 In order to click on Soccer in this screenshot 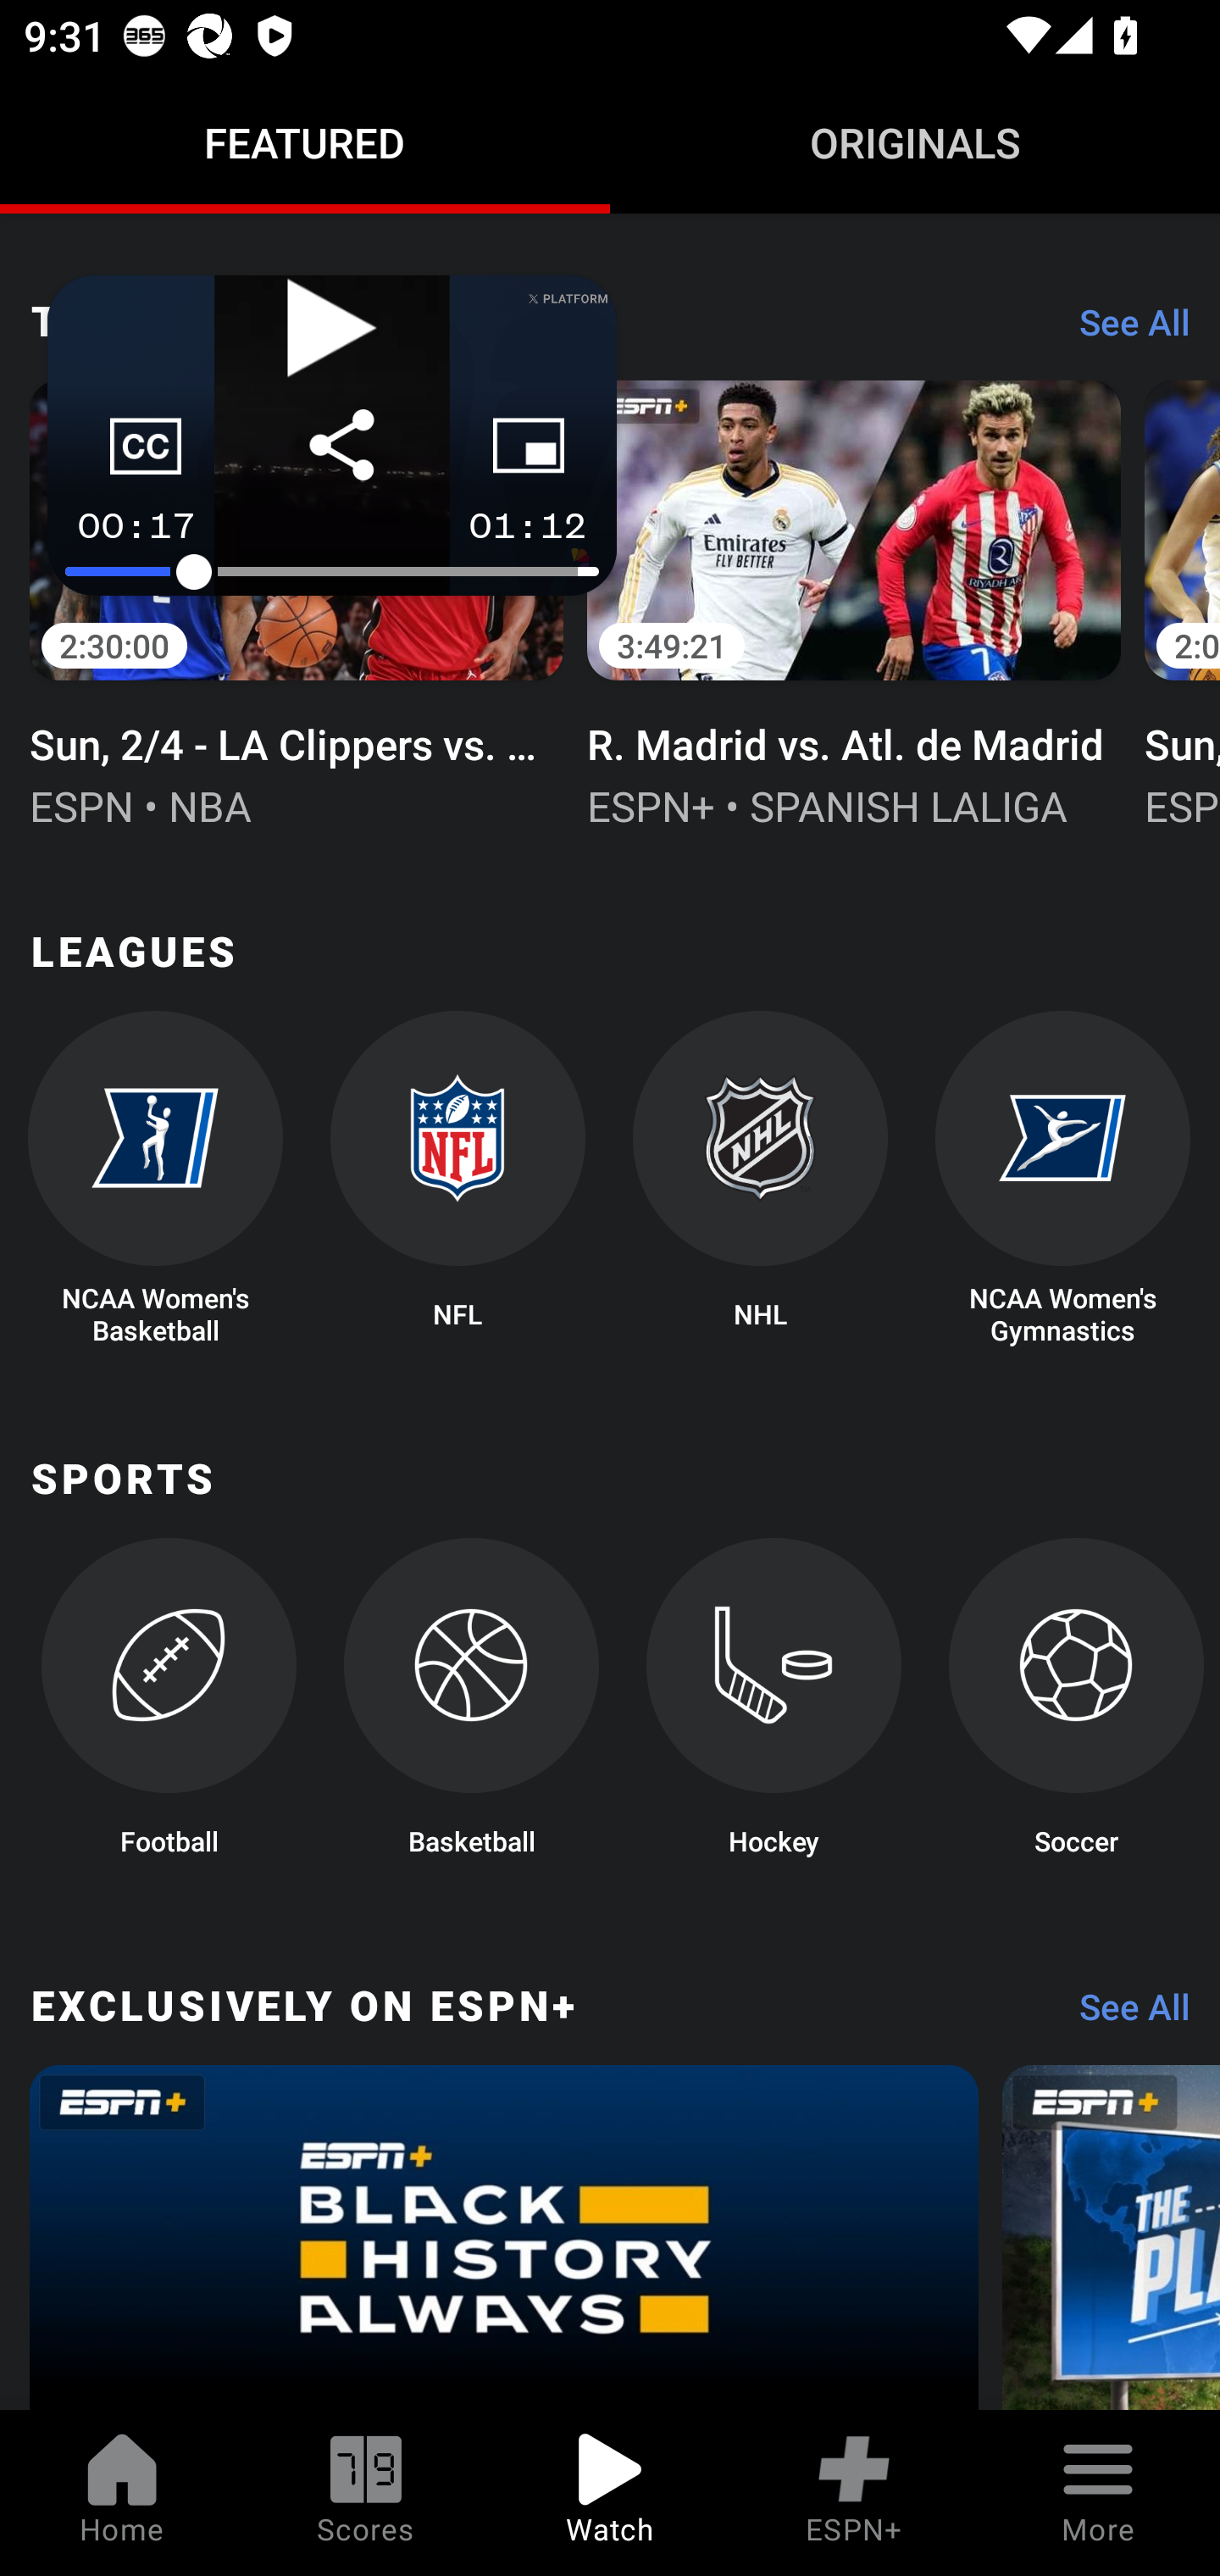, I will do `click(1076, 1707)`.